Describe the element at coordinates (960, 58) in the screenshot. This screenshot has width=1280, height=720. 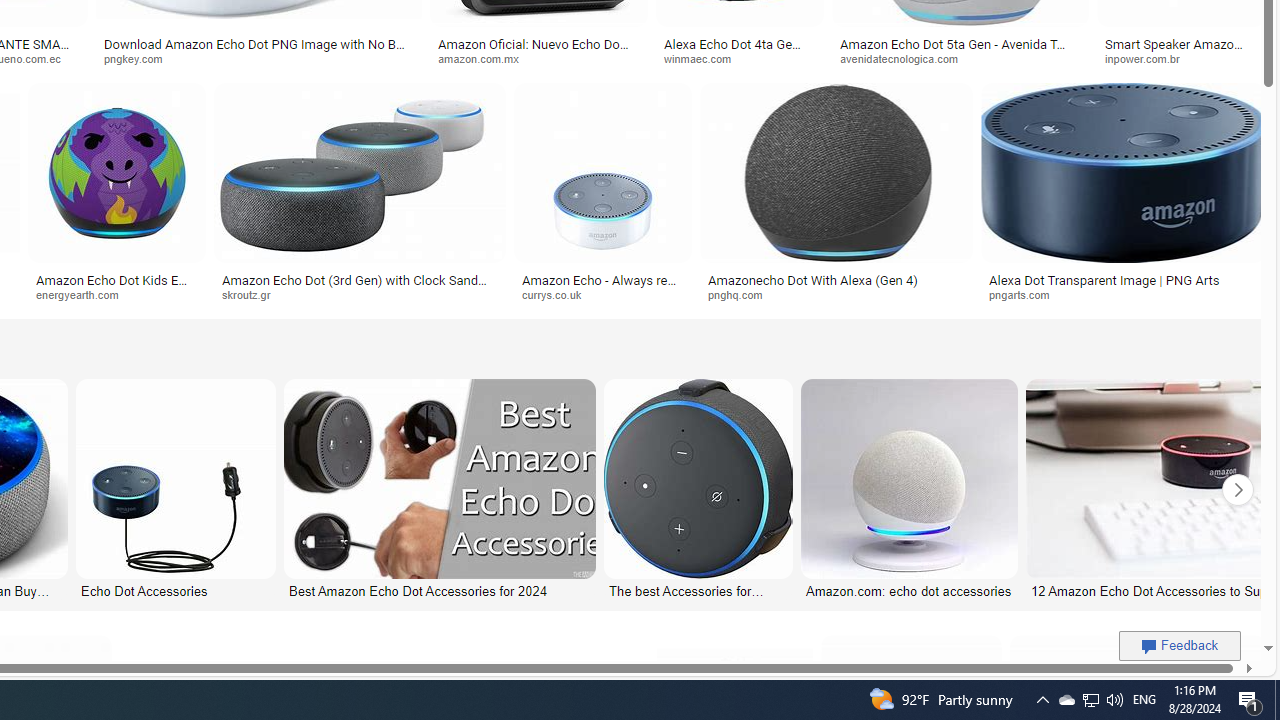
I see `avenidatecnologica.com` at that location.